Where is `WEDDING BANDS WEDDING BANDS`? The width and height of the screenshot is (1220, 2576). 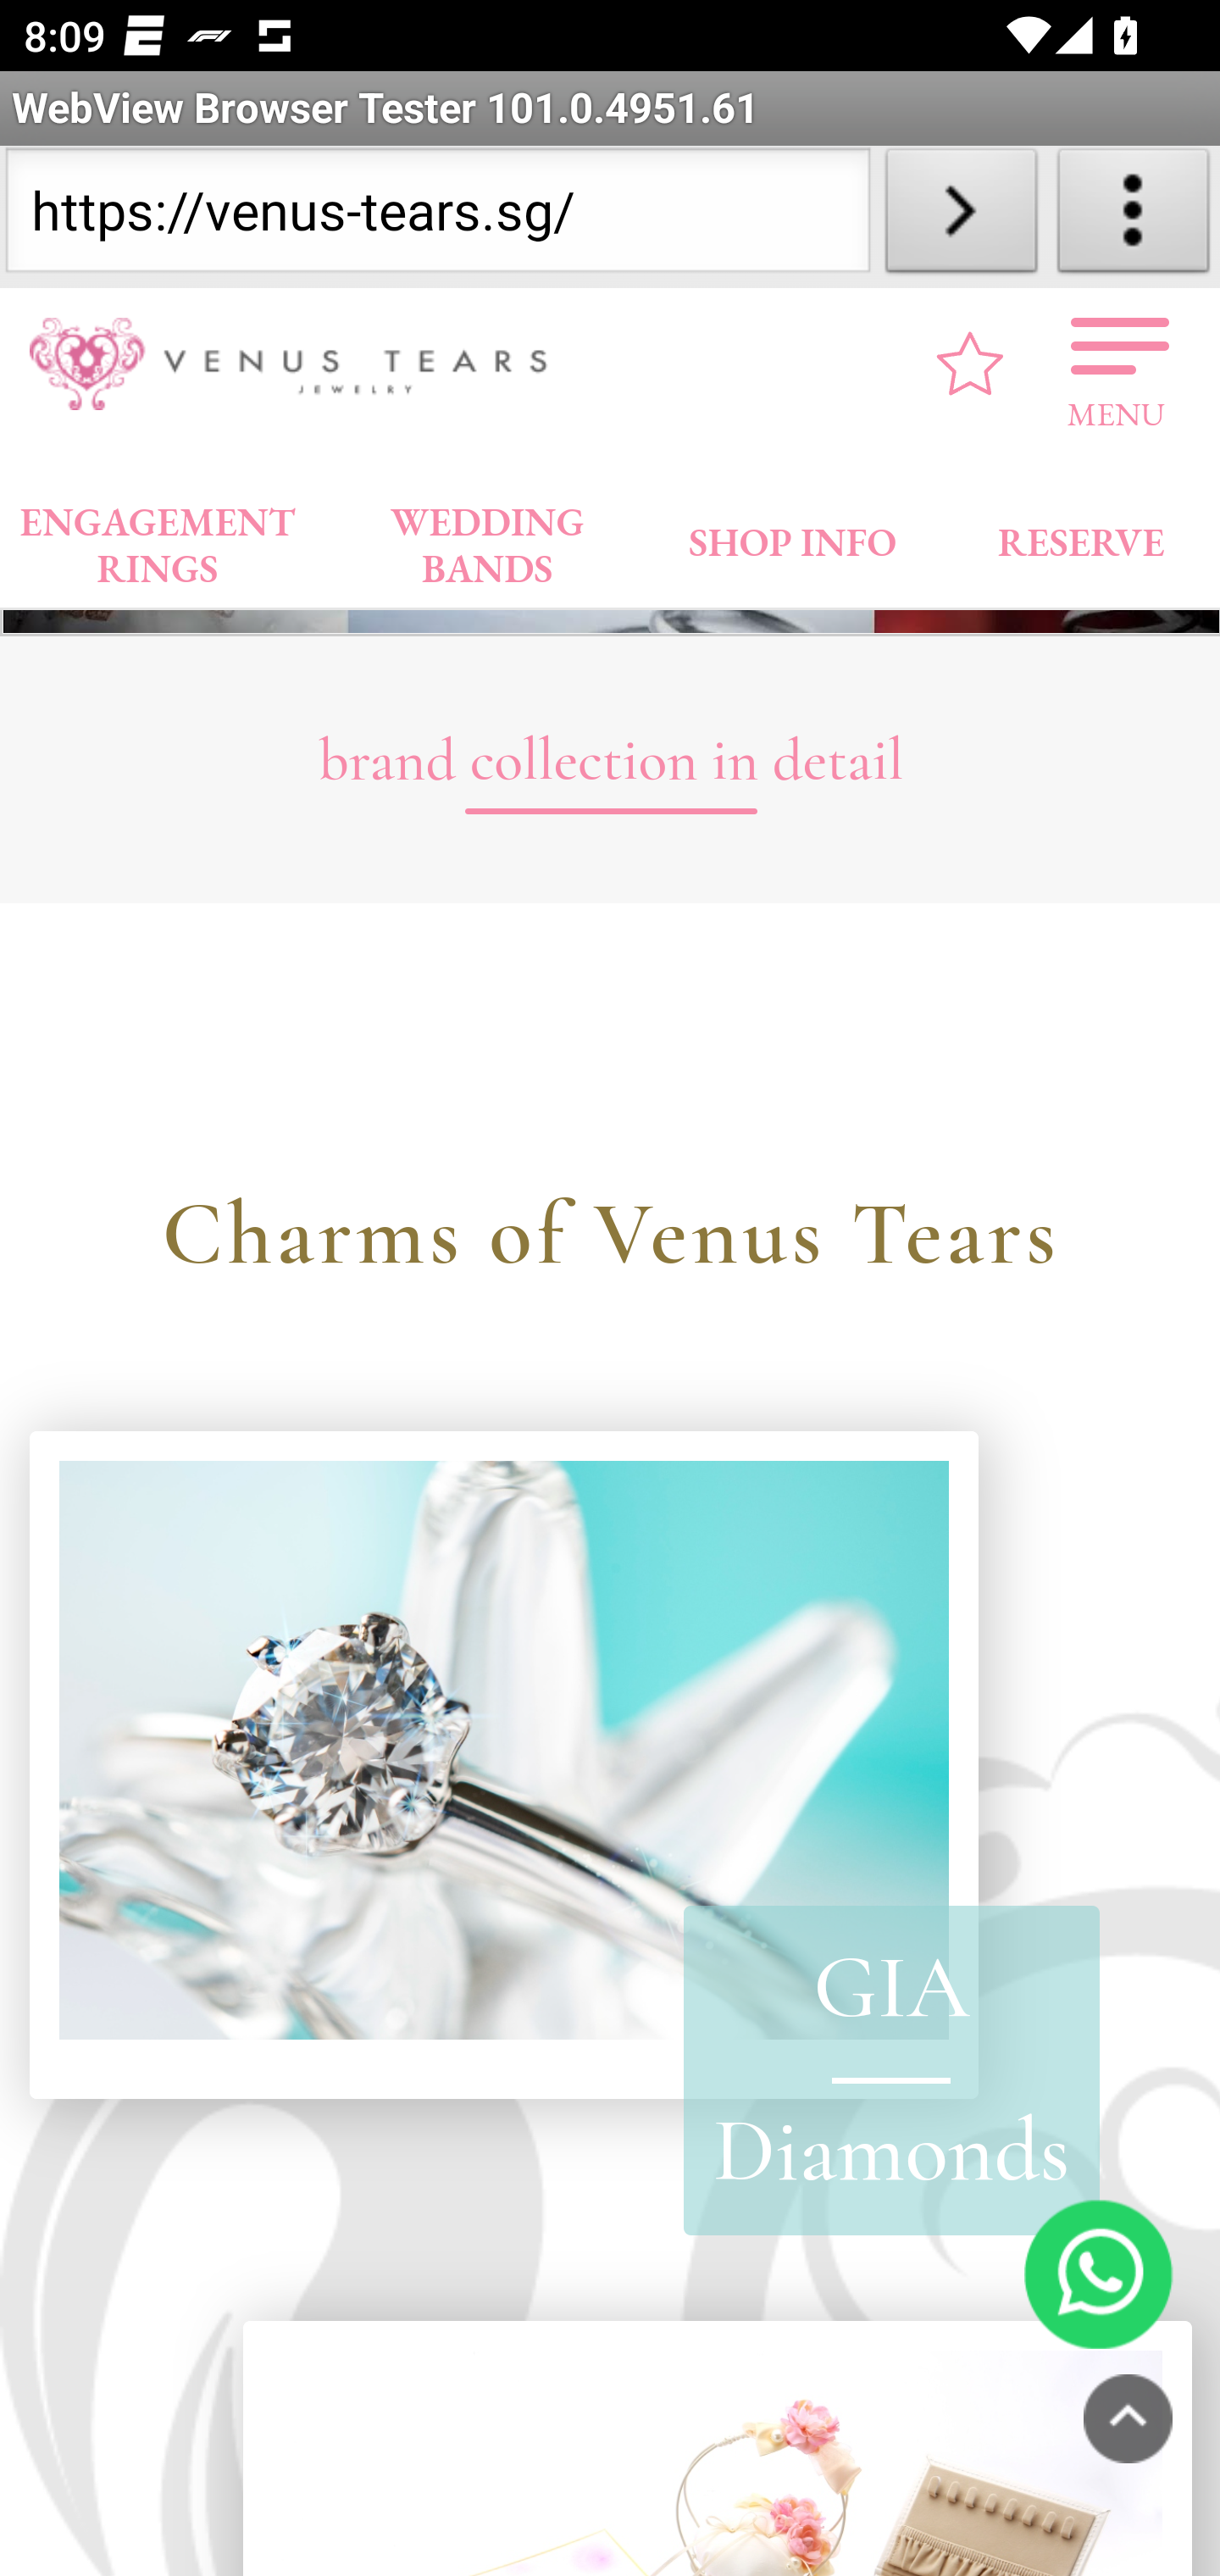 WEDDING BANDS WEDDING BANDS is located at coordinates (487, 538).